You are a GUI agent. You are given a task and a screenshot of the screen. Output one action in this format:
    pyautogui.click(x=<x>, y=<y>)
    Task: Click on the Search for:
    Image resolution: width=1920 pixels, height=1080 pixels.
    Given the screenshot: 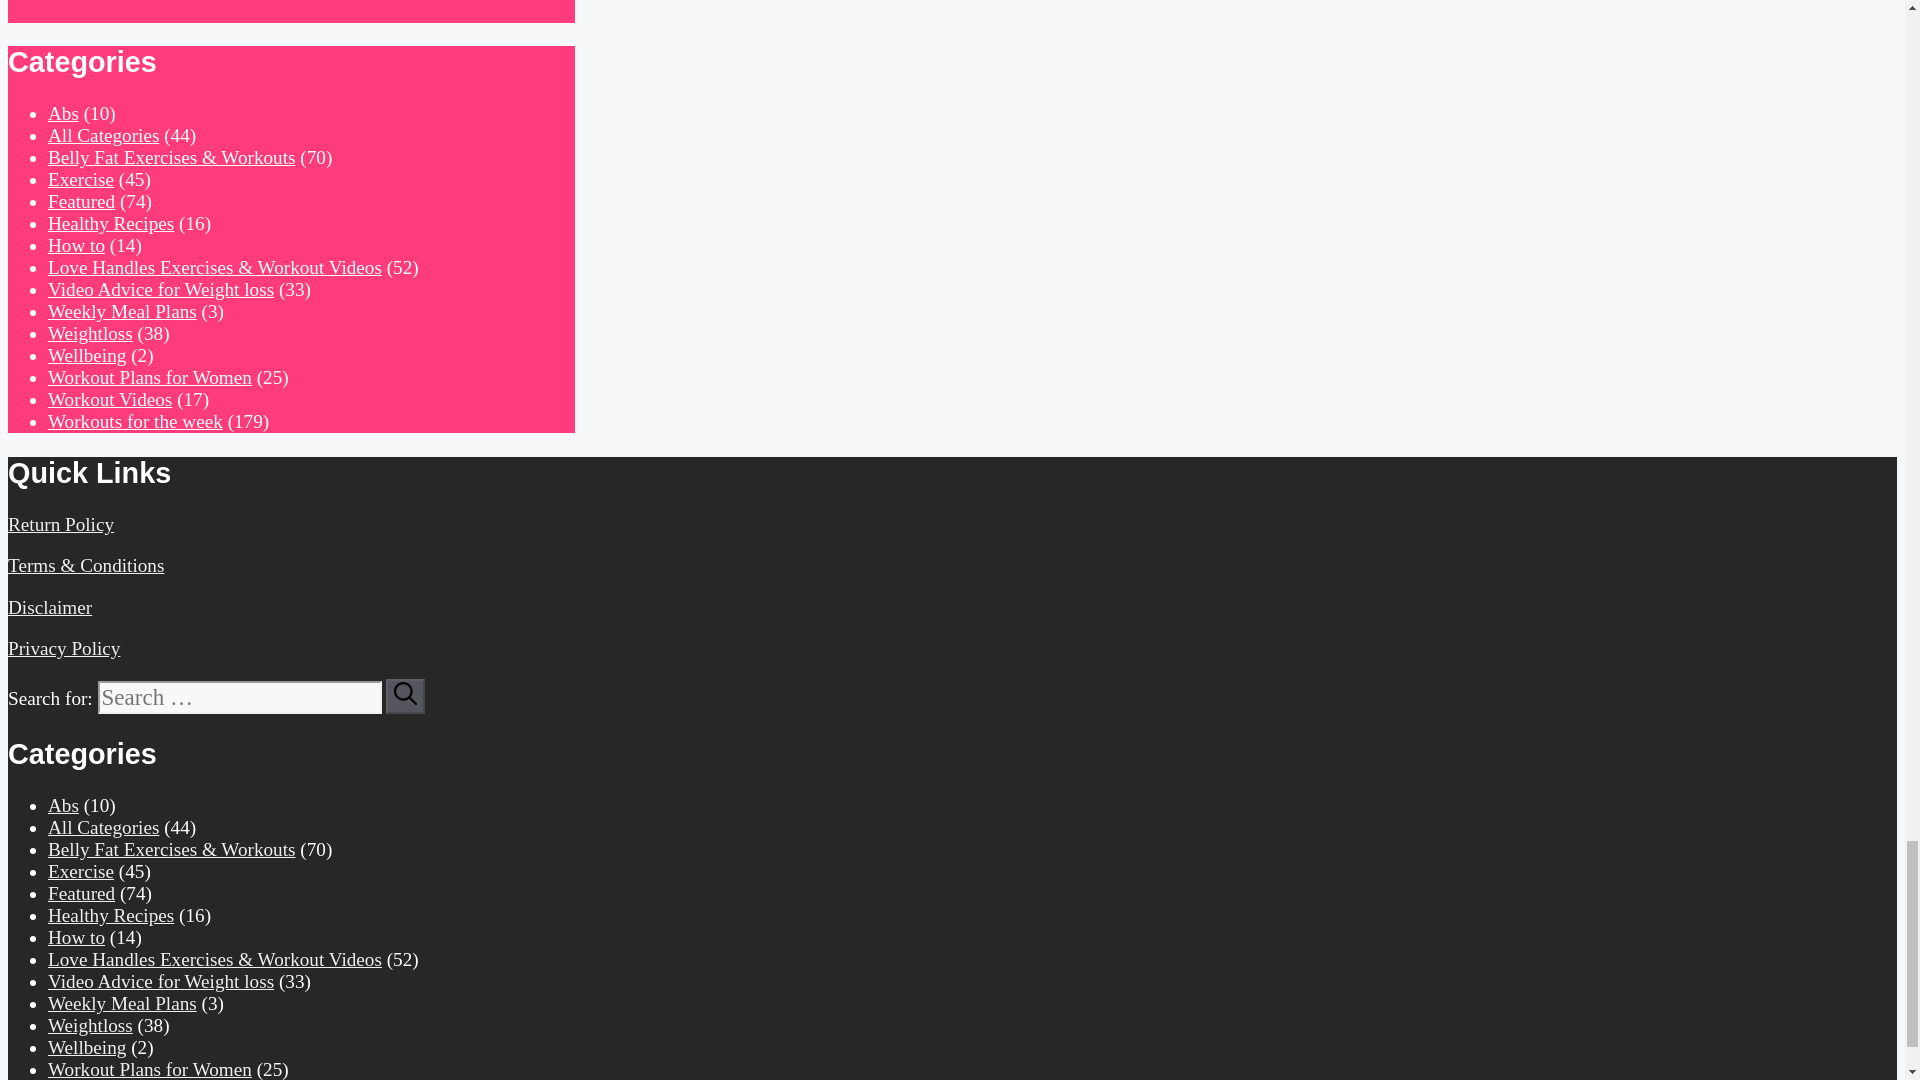 What is the action you would take?
    pyautogui.click(x=240, y=697)
    